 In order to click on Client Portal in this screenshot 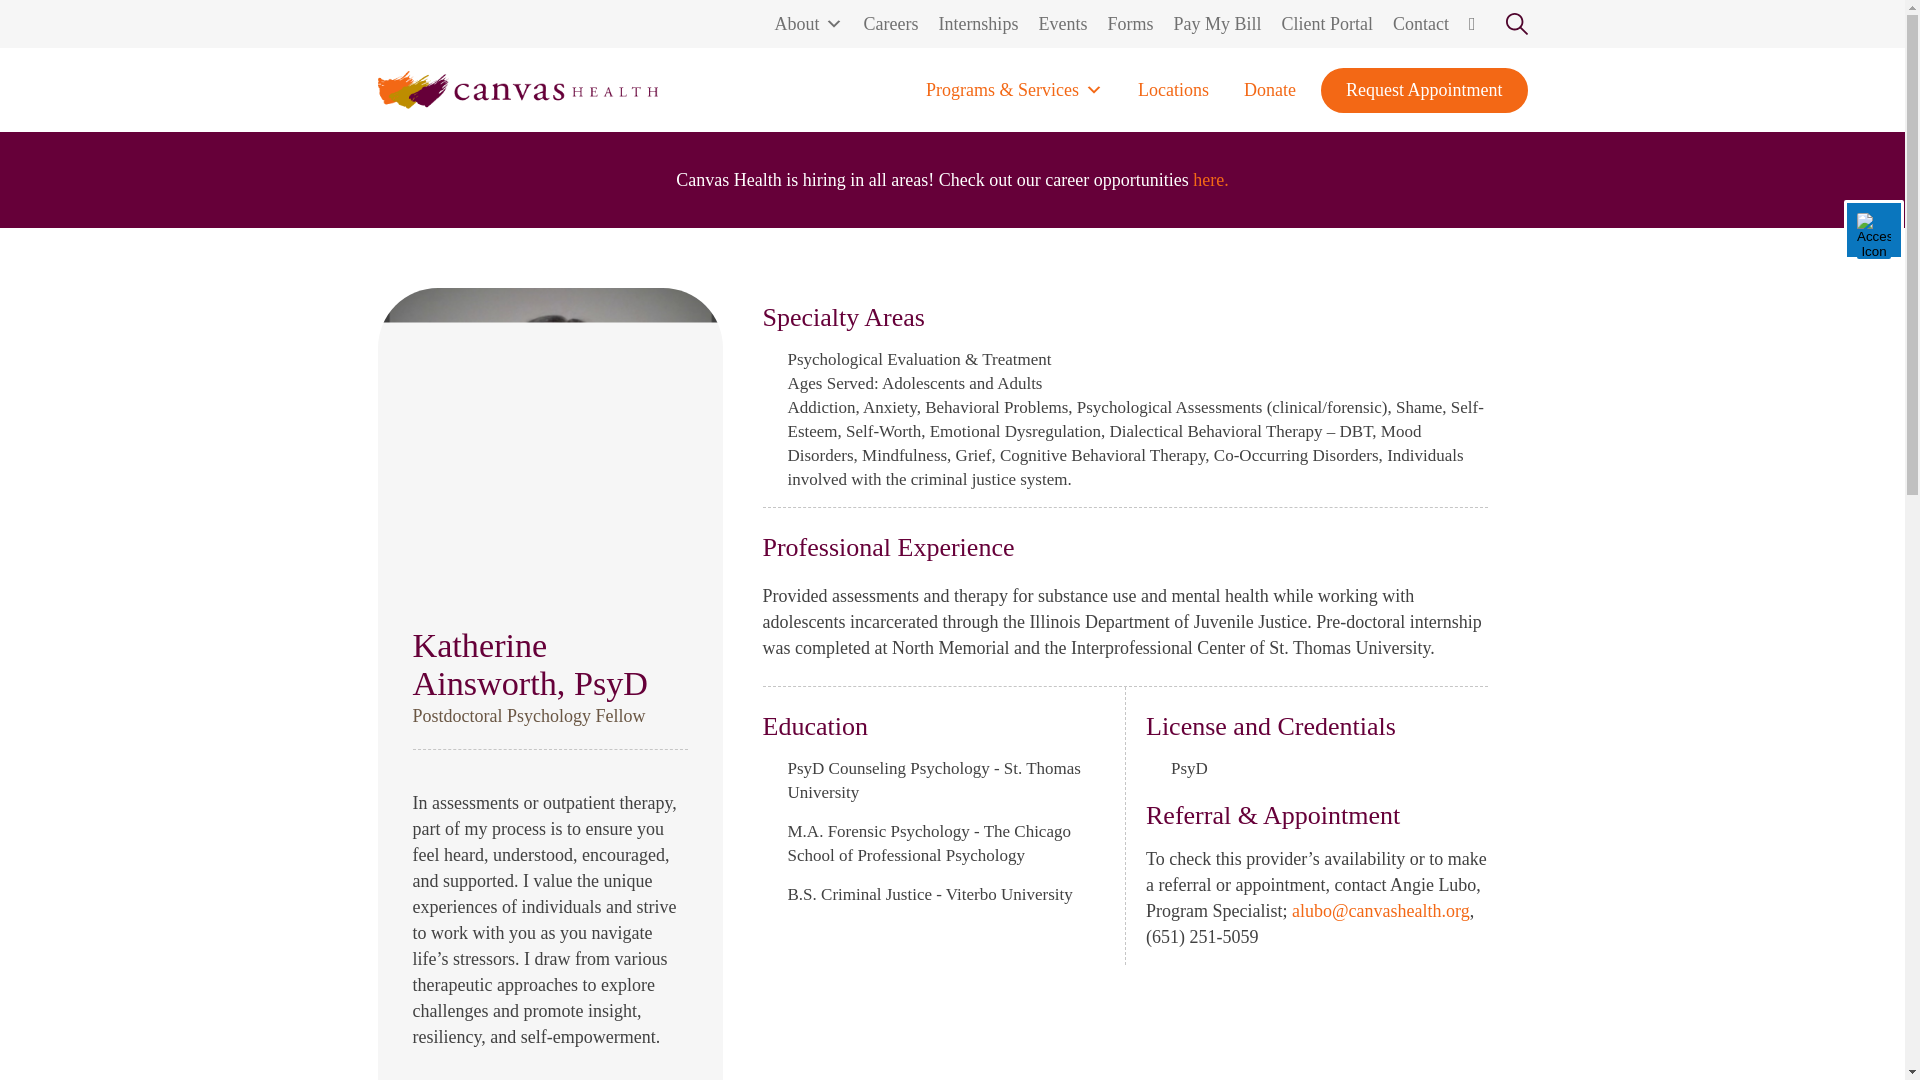, I will do `click(1326, 24)`.